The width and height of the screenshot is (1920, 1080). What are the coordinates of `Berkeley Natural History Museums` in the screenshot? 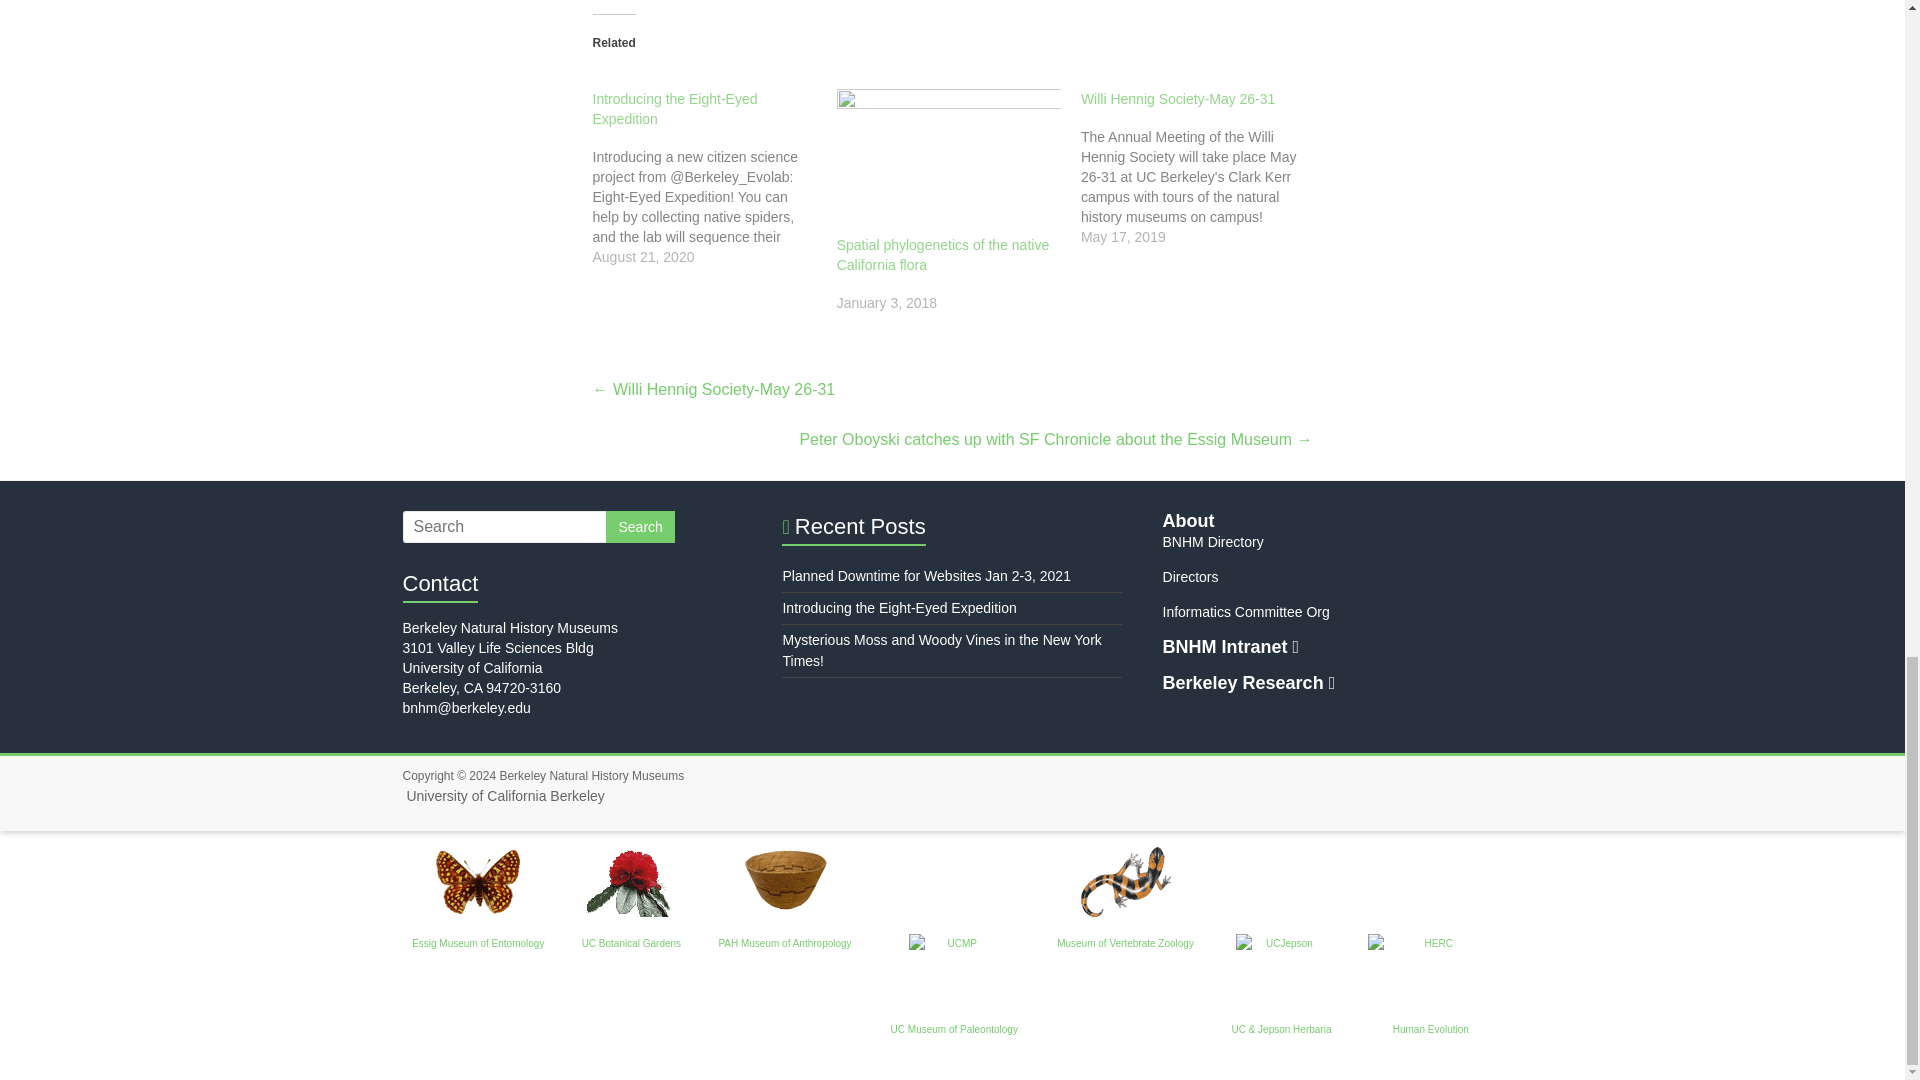 It's located at (591, 776).